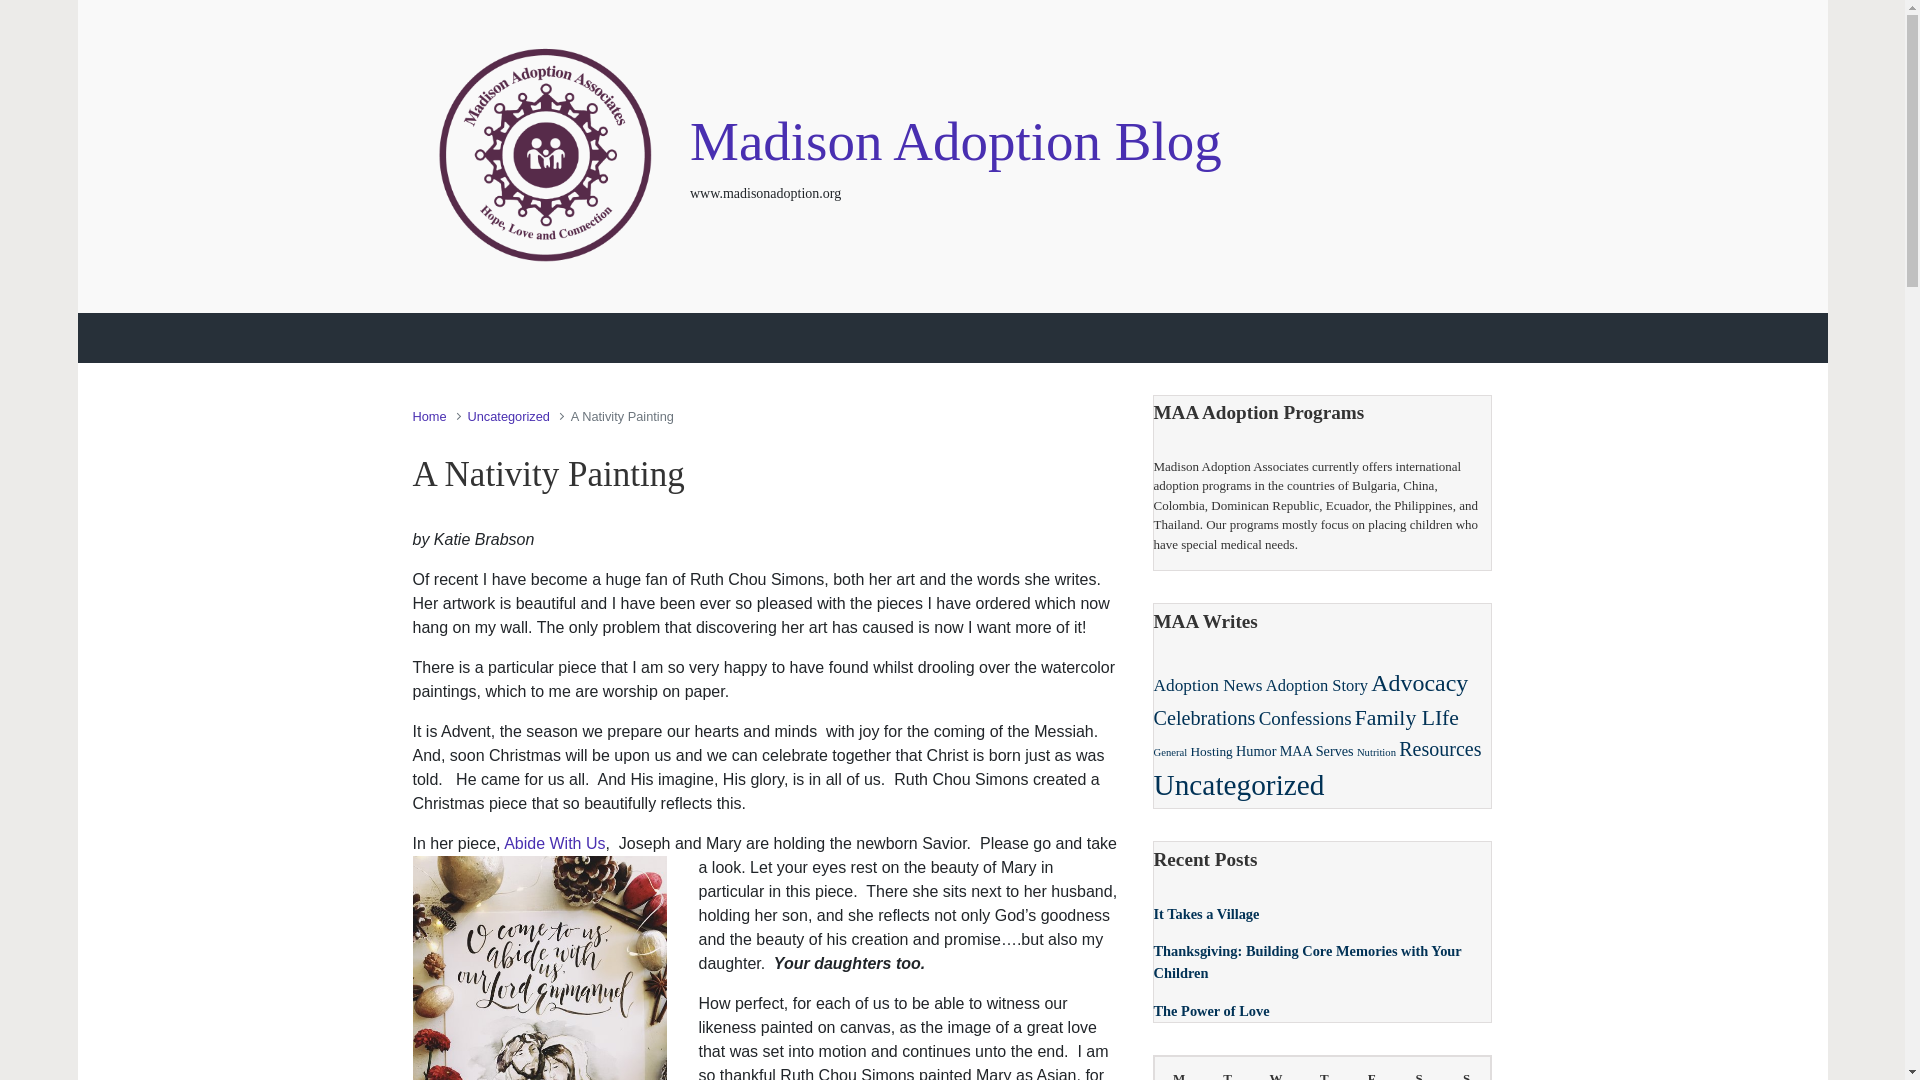 The image size is (1920, 1080). What do you see at coordinates (1211, 1010) in the screenshot?
I see `The Power of Love` at bounding box center [1211, 1010].